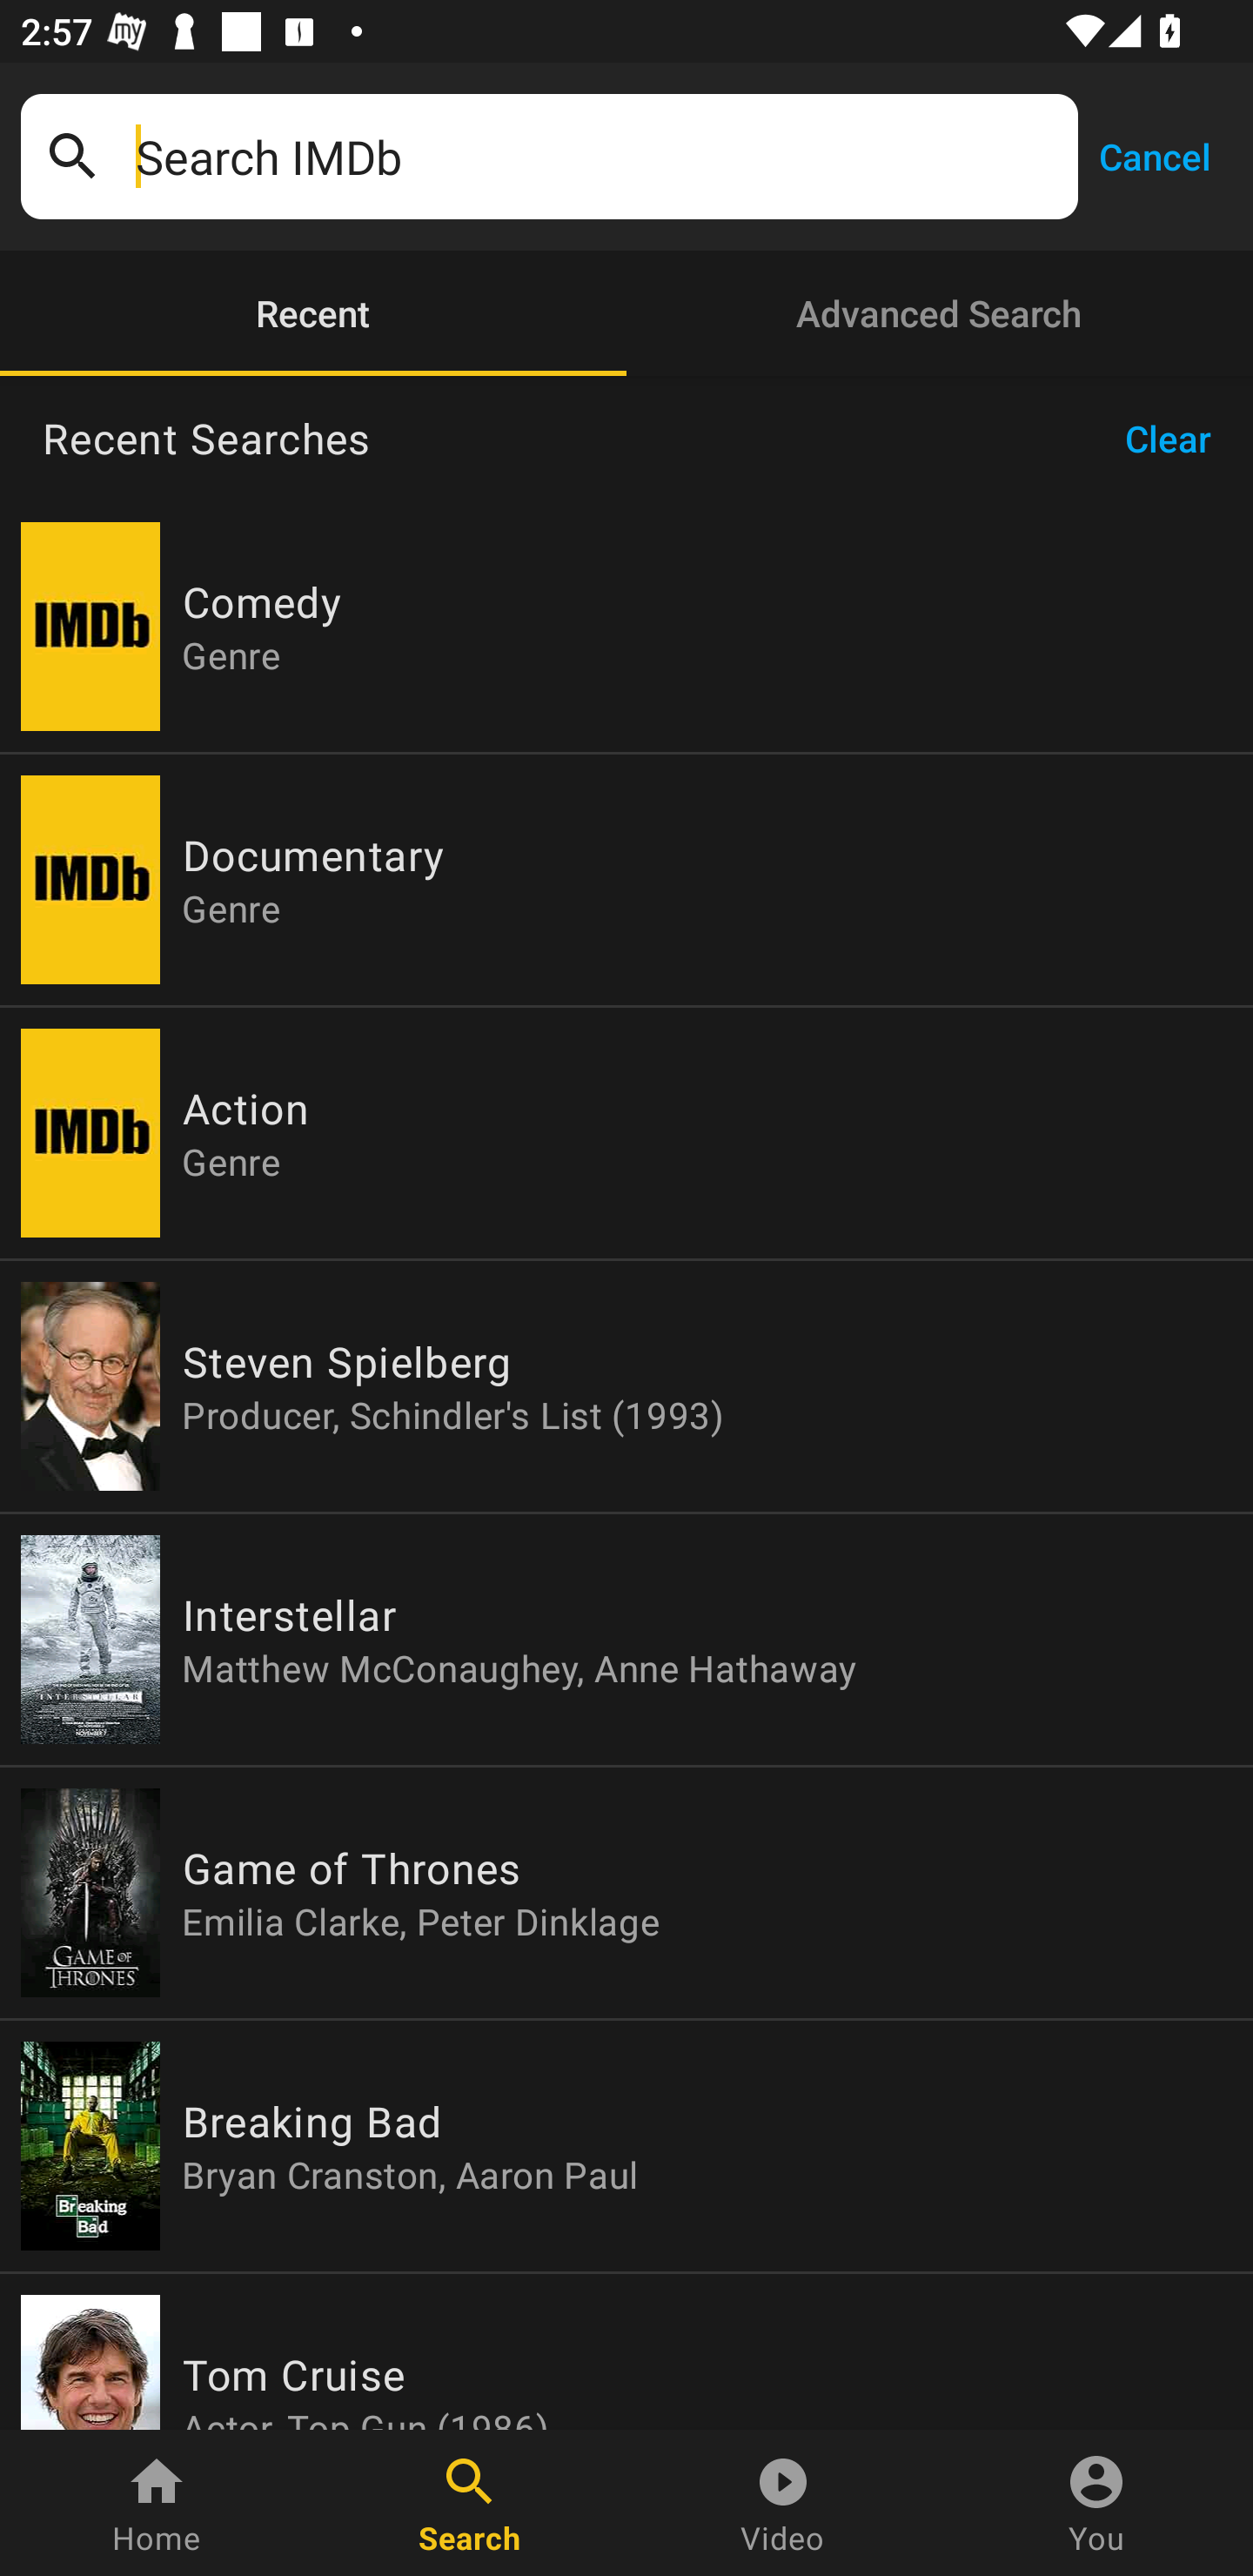 Image resolution: width=1253 pixels, height=2576 pixels. What do you see at coordinates (1178, 439) in the screenshot?
I see `Clear` at bounding box center [1178, 439].